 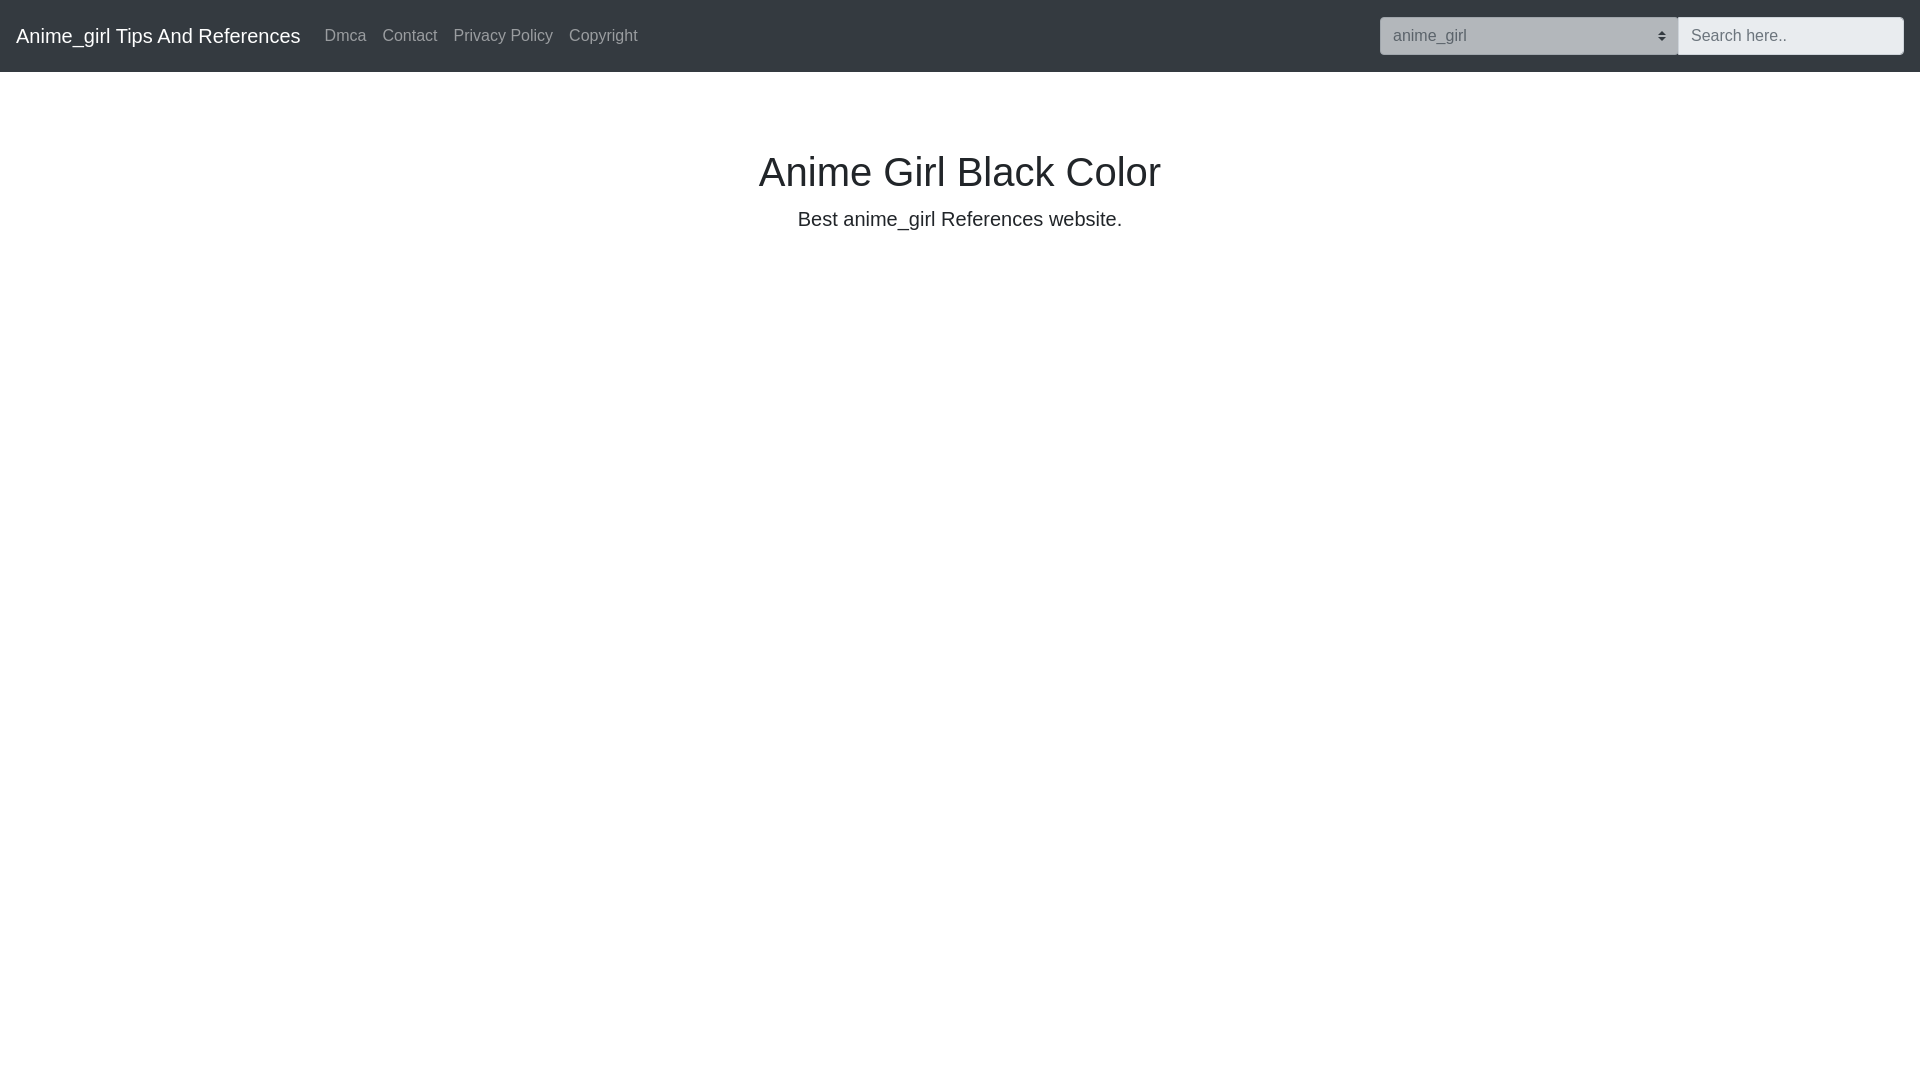 I want to click on Privacy Policy, so click(x=504, y=36).